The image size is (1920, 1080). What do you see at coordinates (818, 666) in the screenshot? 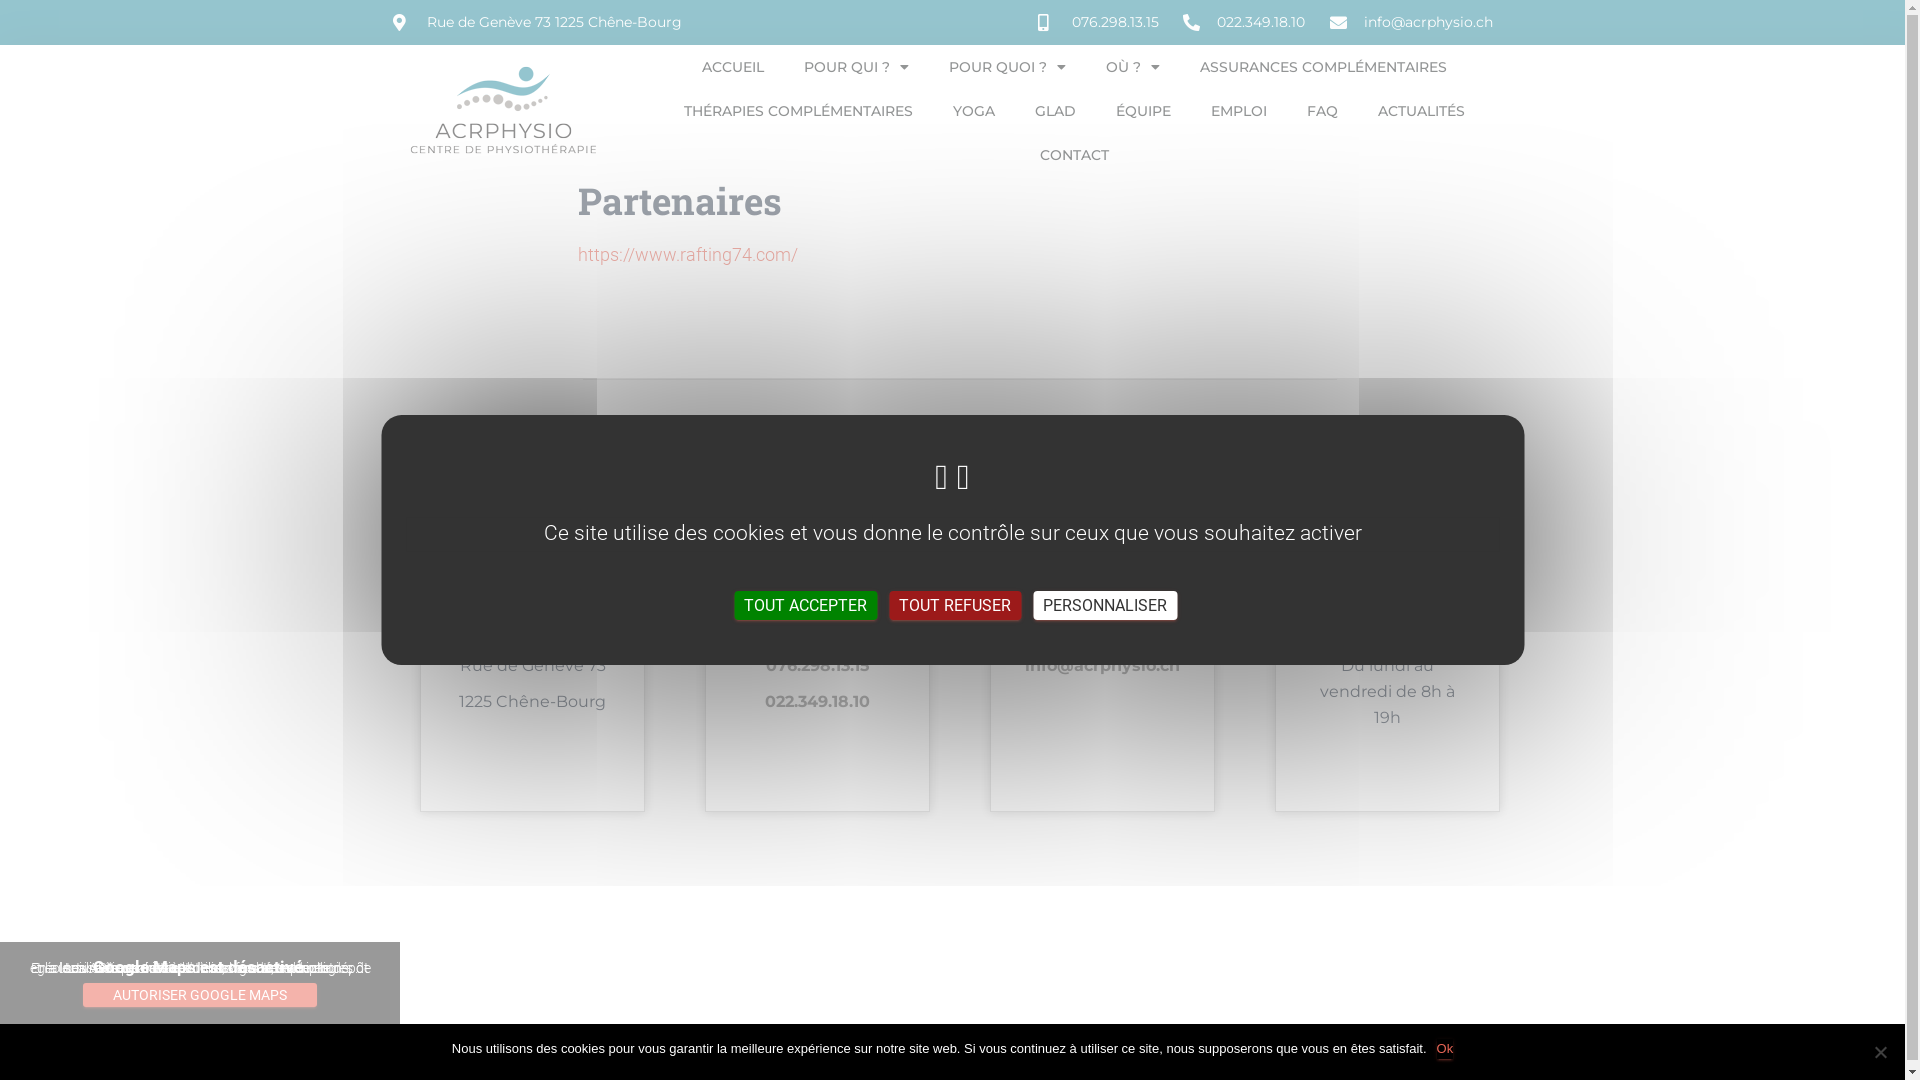
I see `076.298.13.15` at bounding box center [818, 666].